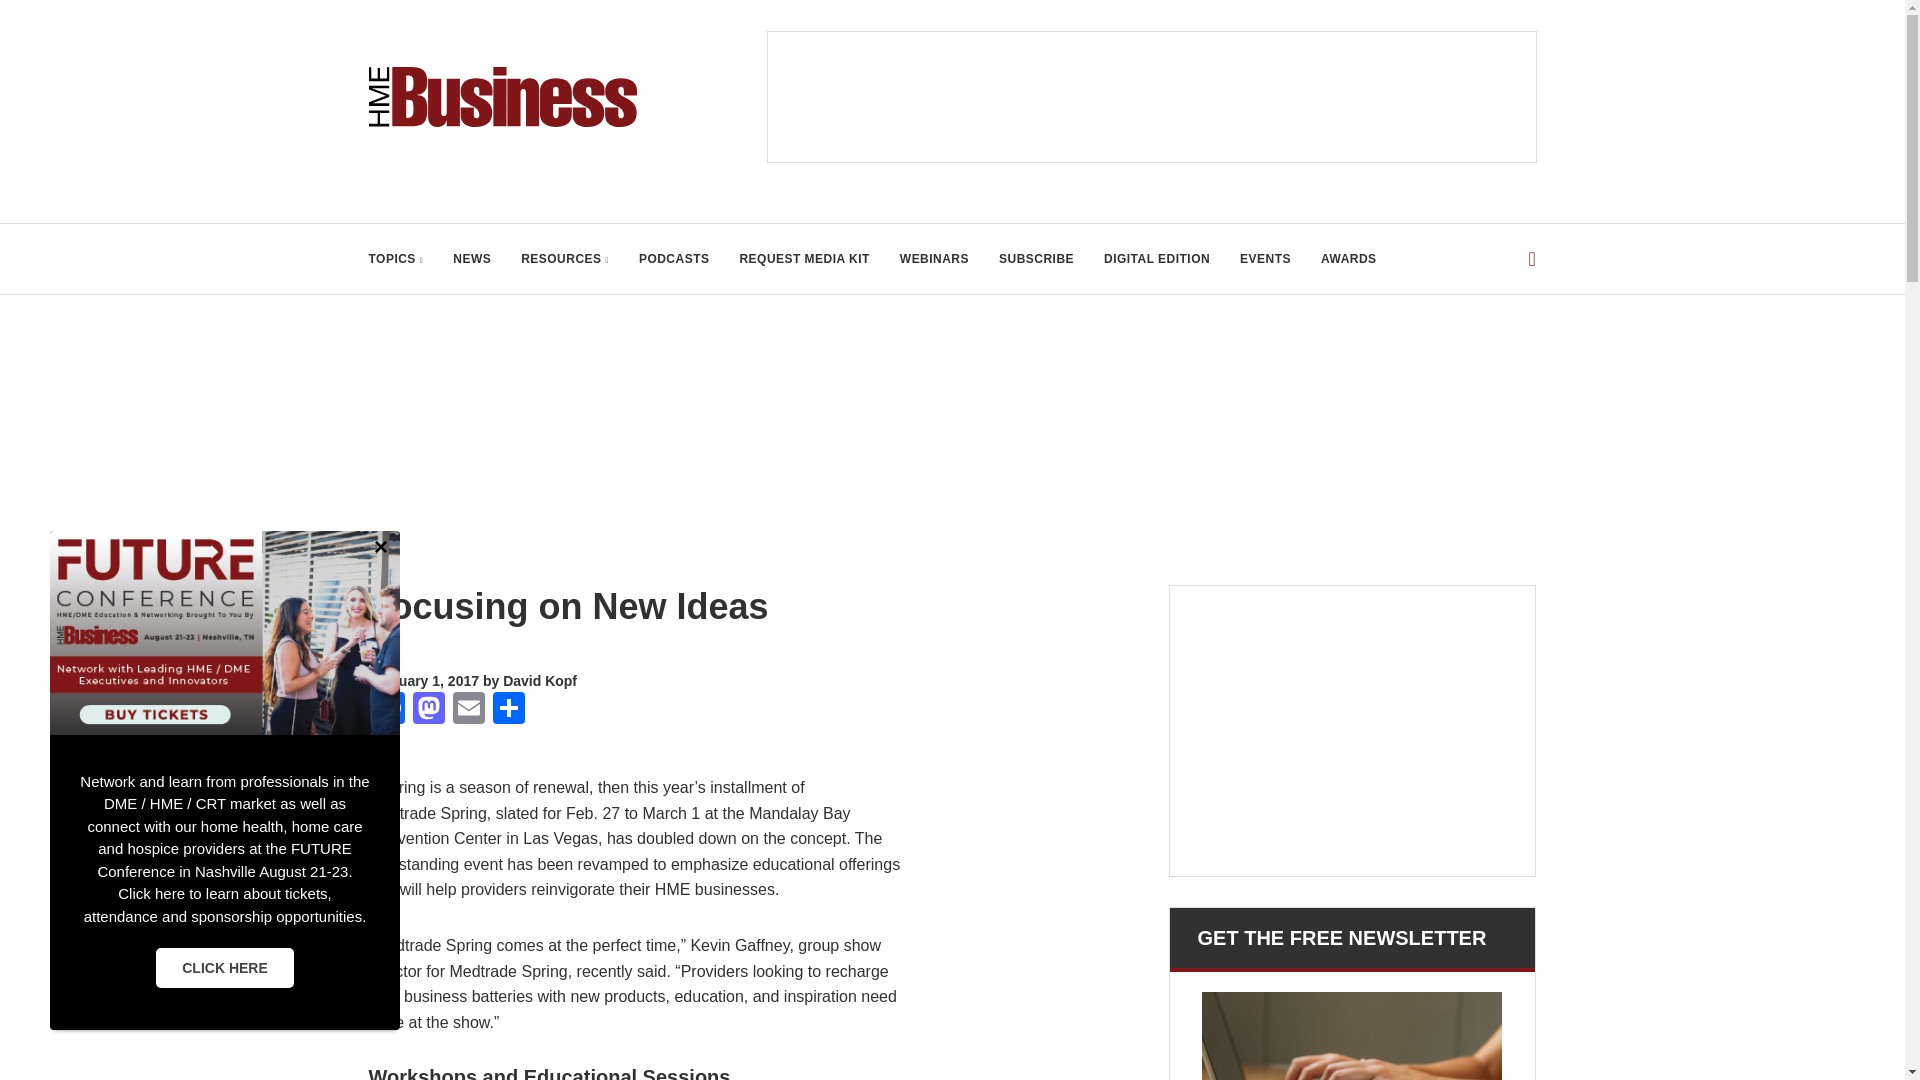 The height and width of the screenshot is (1080, 1920). What do you see at coordinates (1152, 96) in the screenshot?
I see `3rd party ad content` at bounding box center [1152, 96].